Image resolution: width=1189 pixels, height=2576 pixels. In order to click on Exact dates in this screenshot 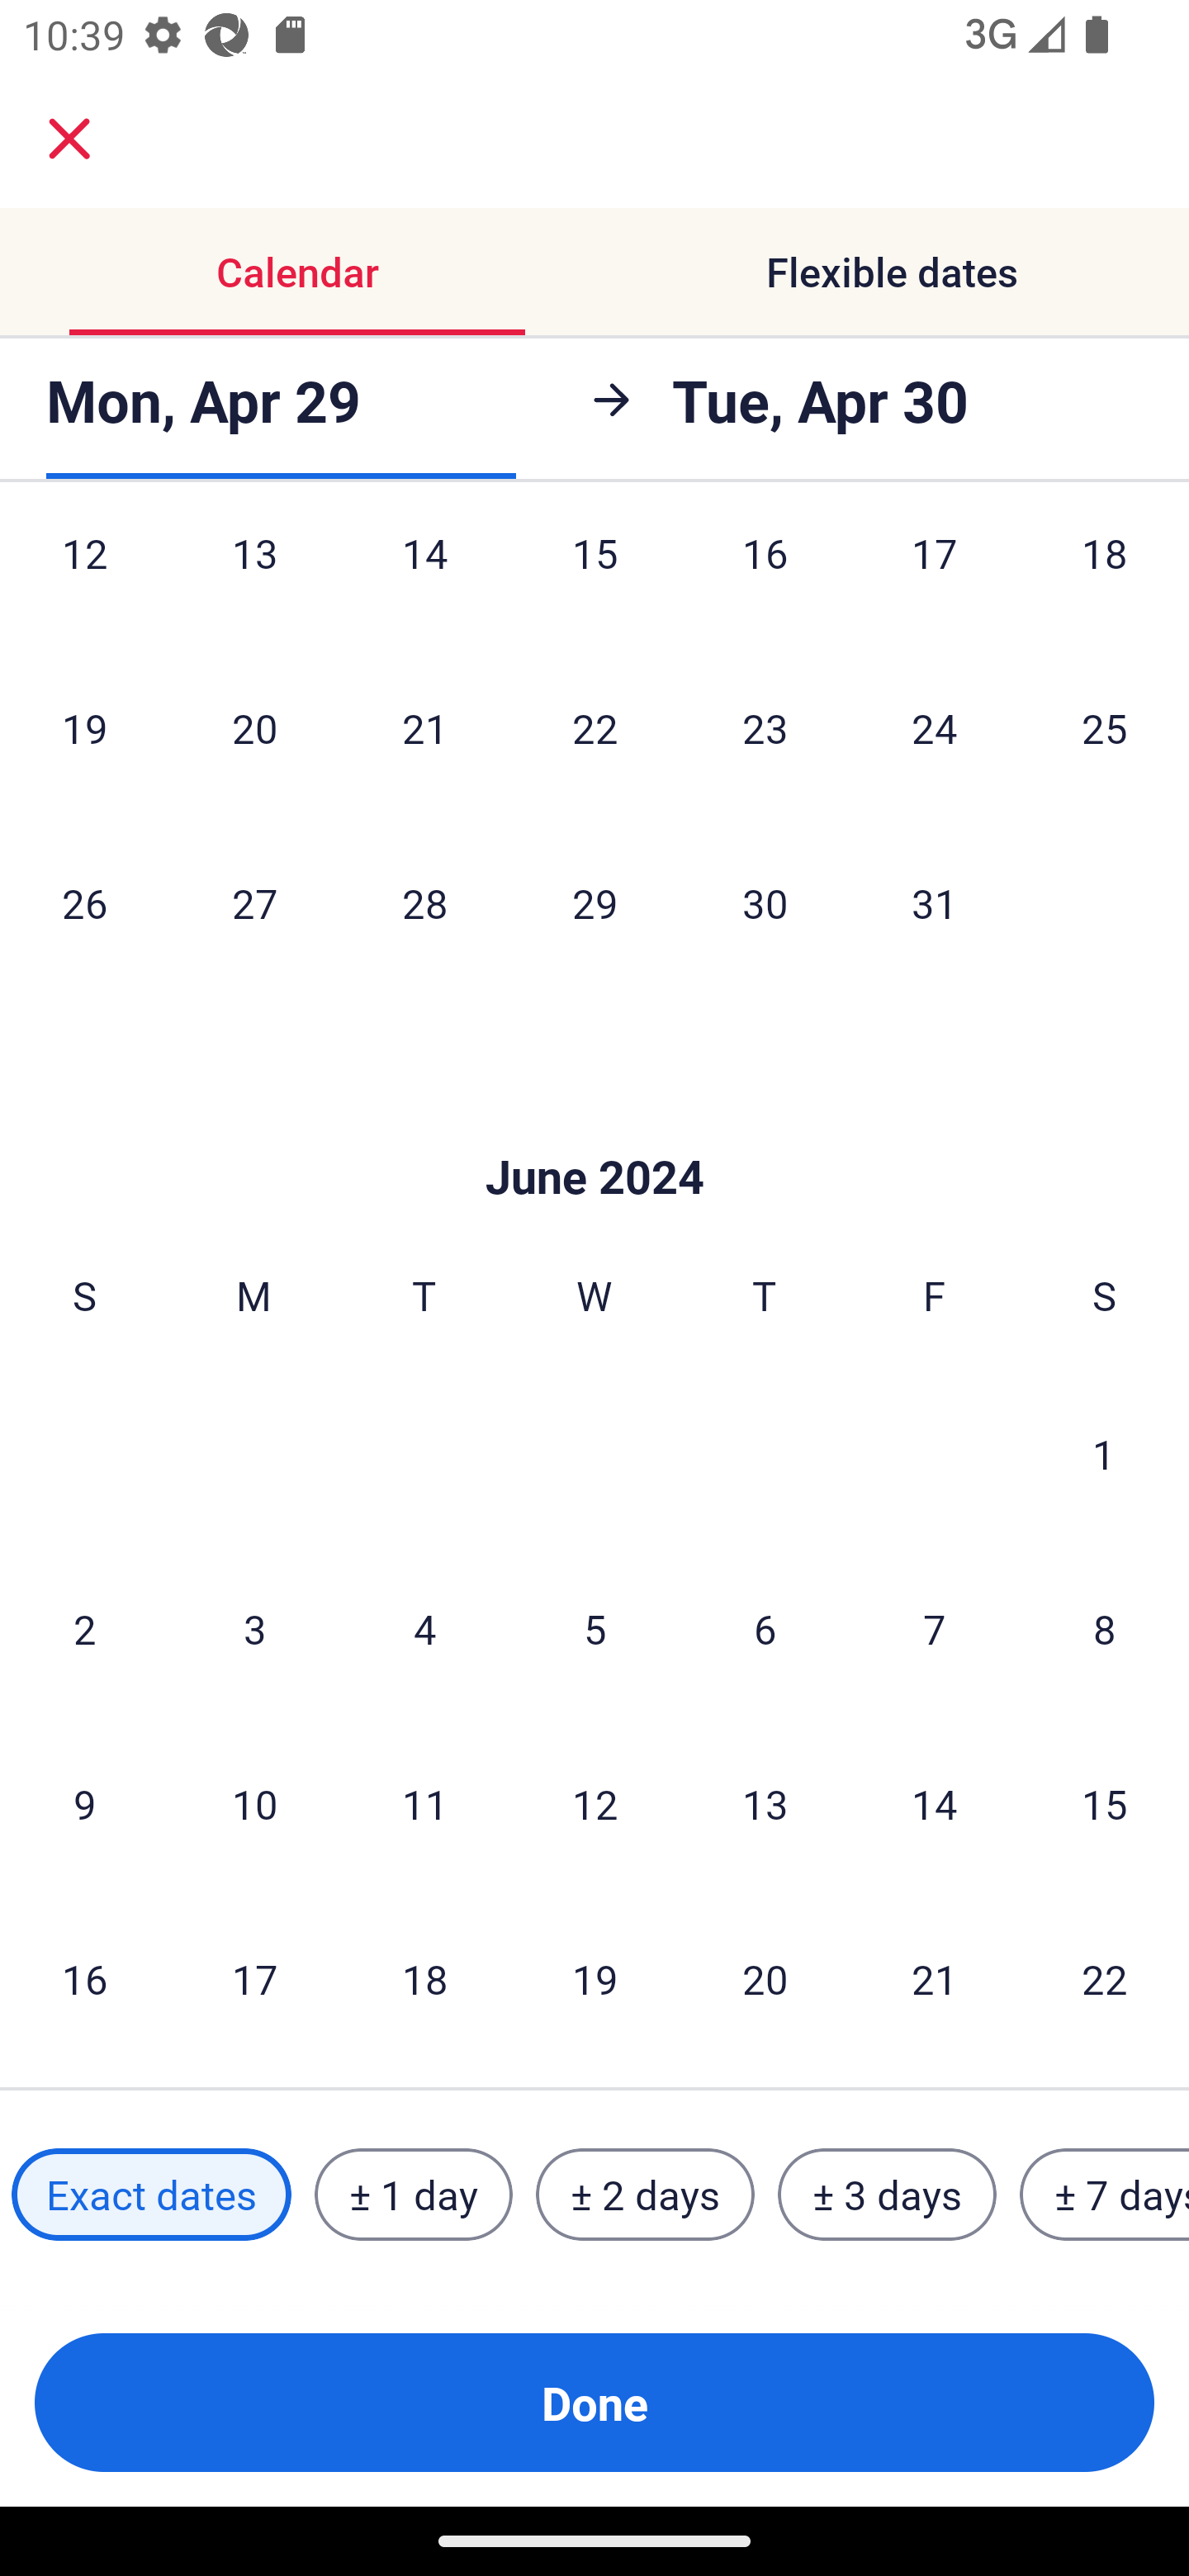, I will do `click(151, 2195)`.